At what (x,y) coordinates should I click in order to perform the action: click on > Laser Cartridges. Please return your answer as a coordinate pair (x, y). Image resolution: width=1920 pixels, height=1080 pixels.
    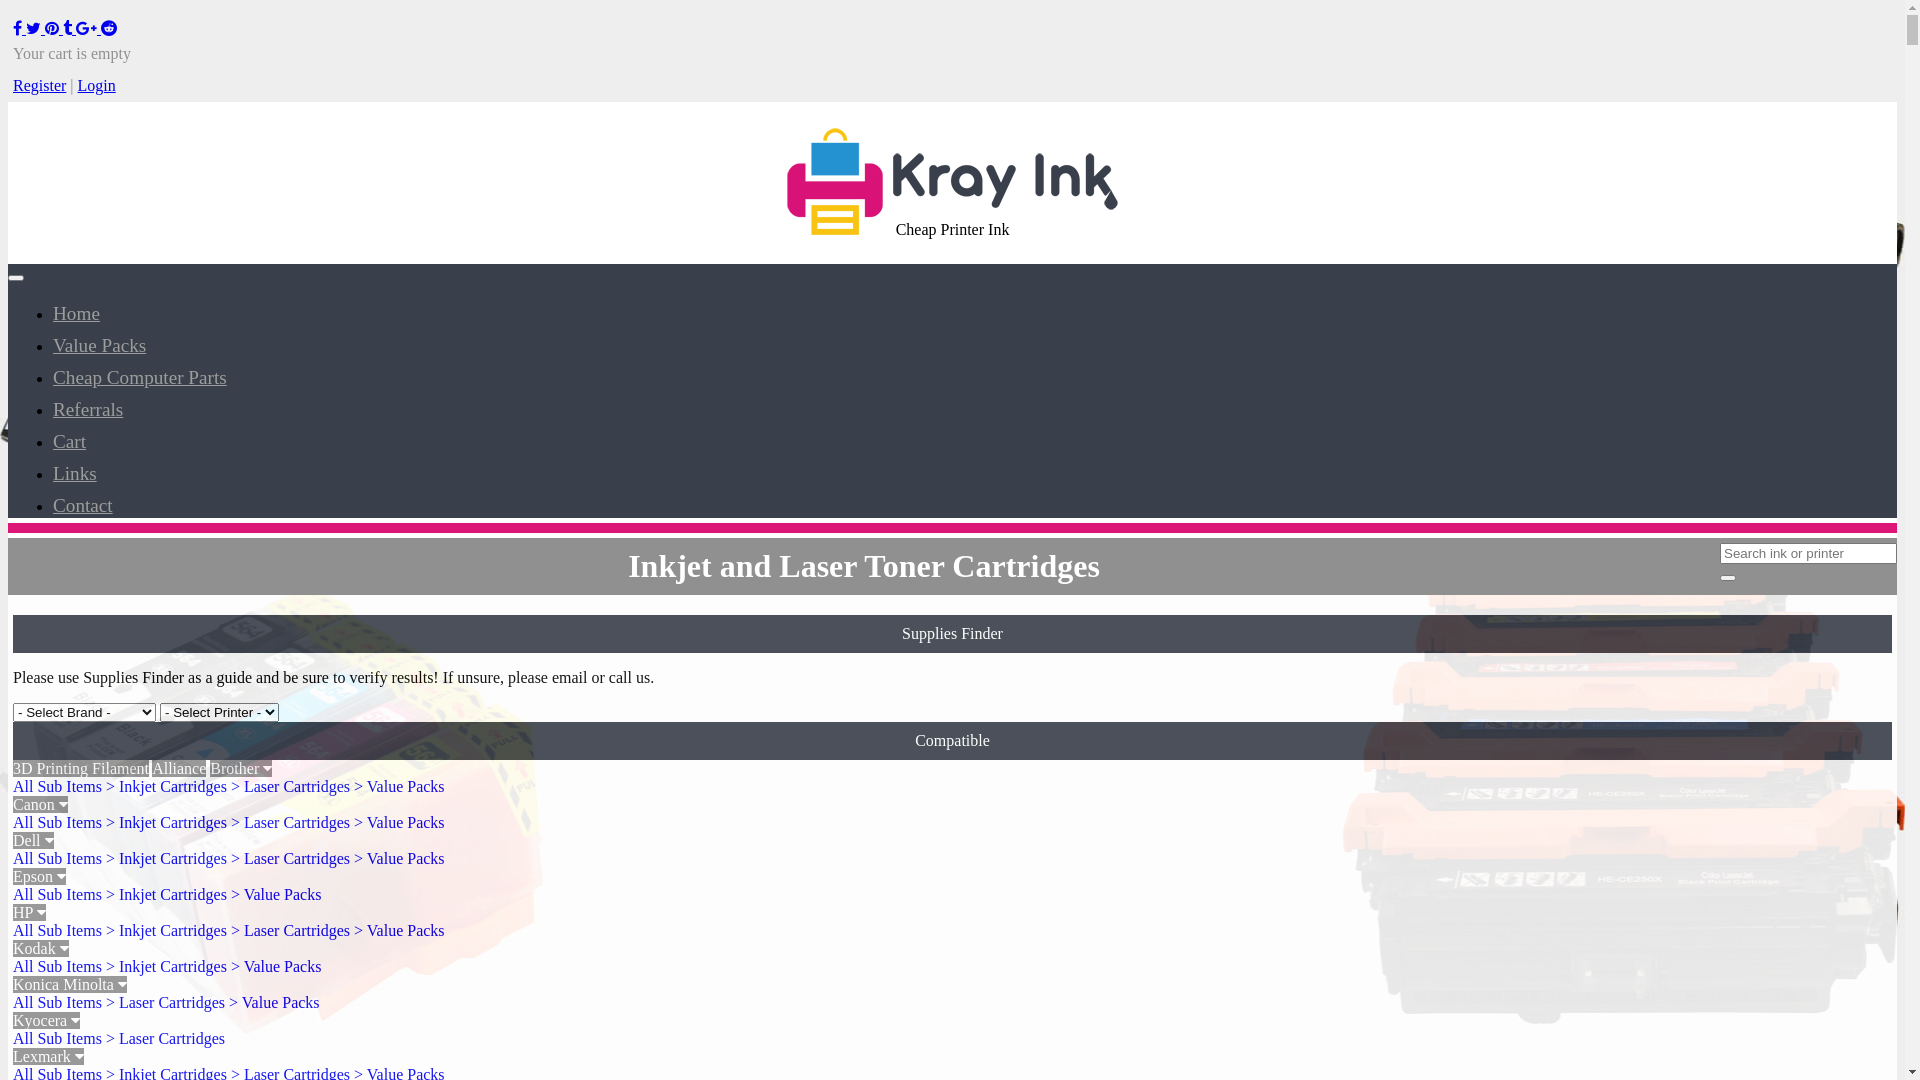
    Looking at the image, I should click on (290, 930).